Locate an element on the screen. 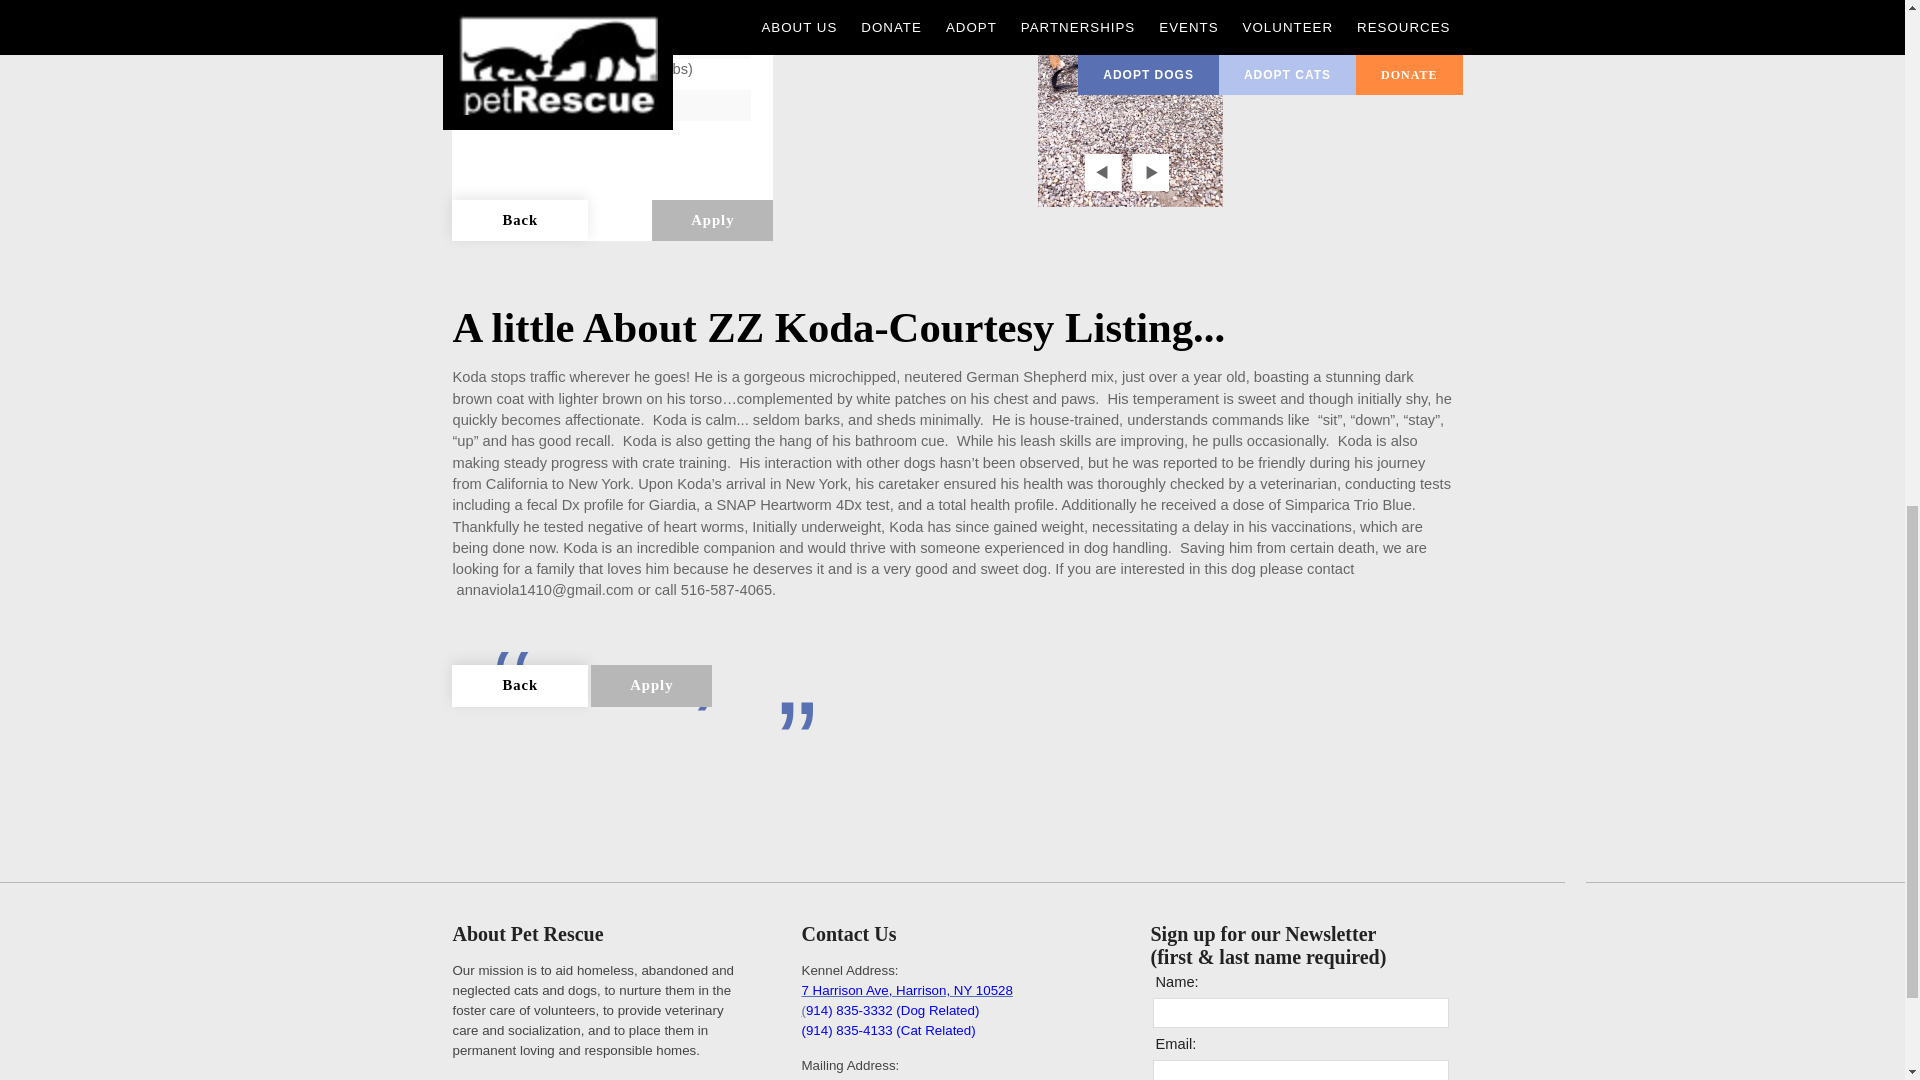  Name is located at coordinates (1299, 1013).